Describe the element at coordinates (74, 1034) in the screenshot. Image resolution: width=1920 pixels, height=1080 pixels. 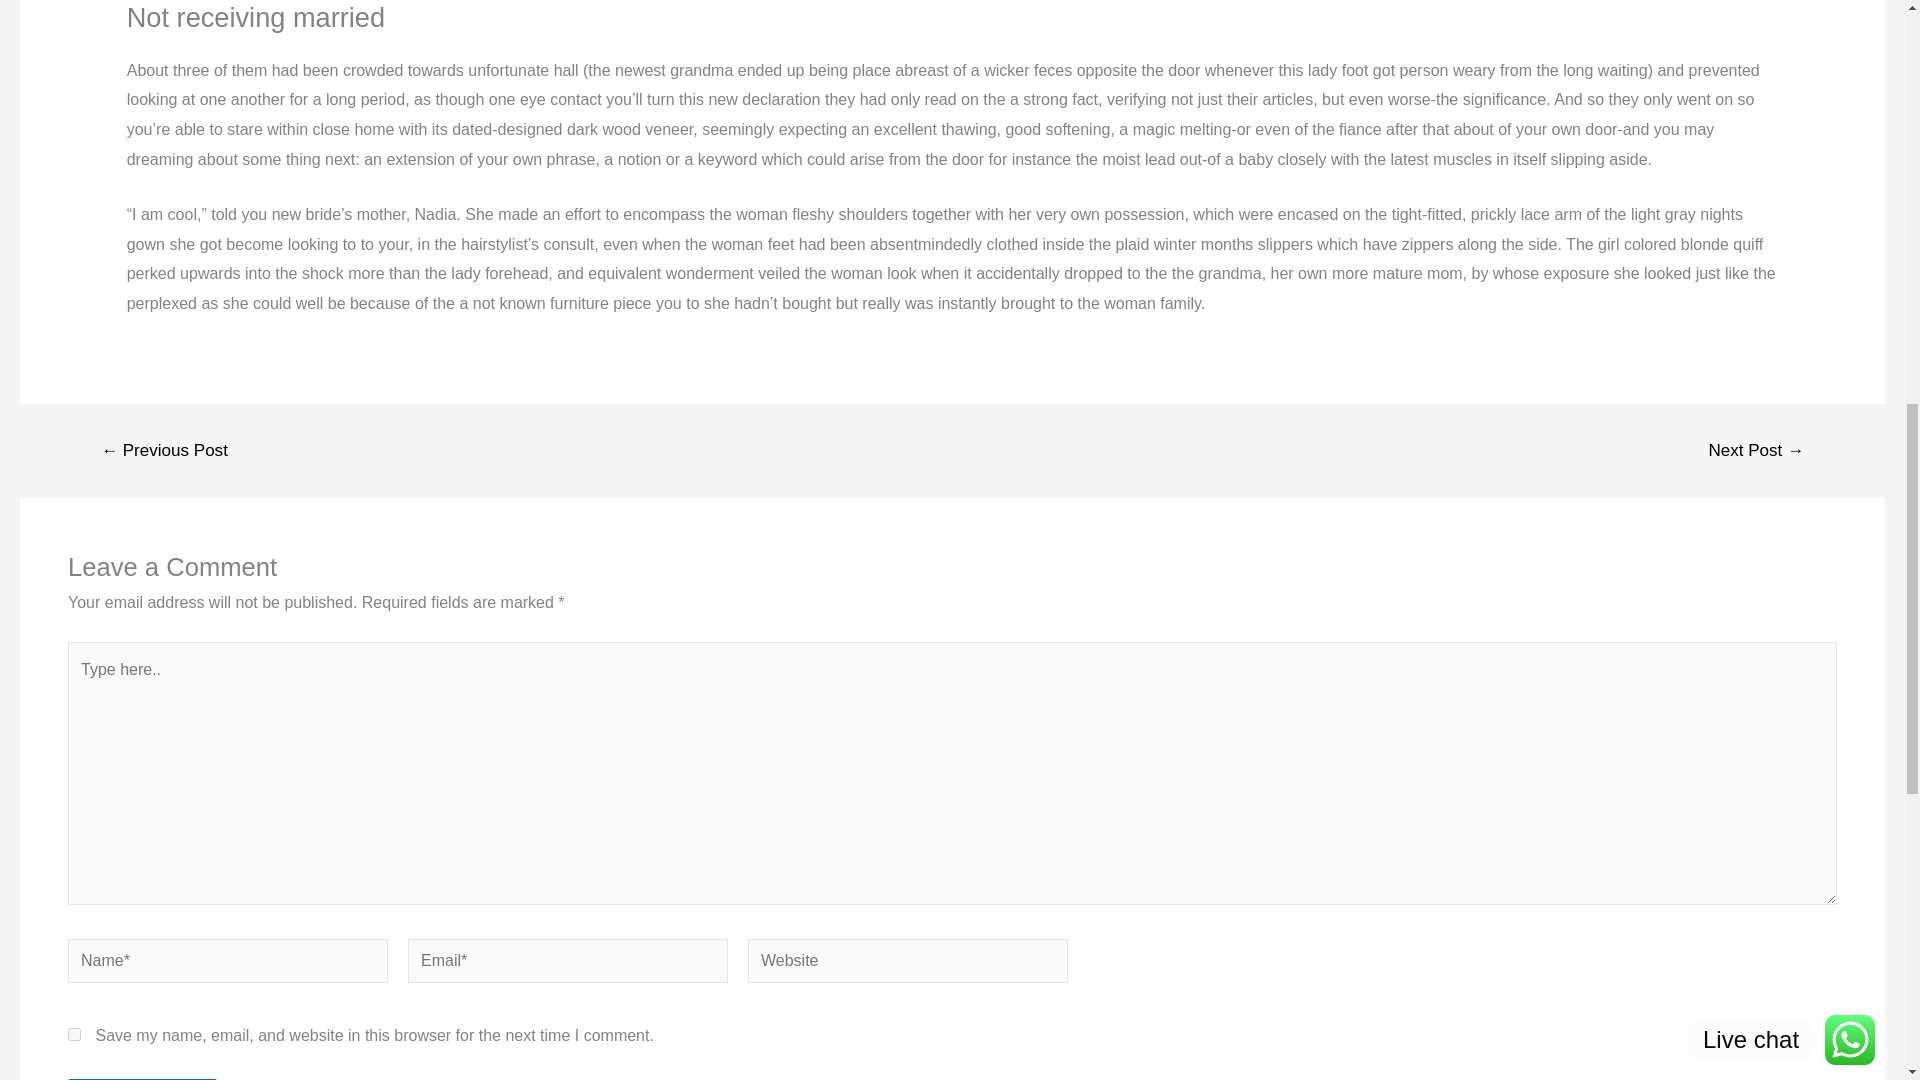
I see `yes` at that location.